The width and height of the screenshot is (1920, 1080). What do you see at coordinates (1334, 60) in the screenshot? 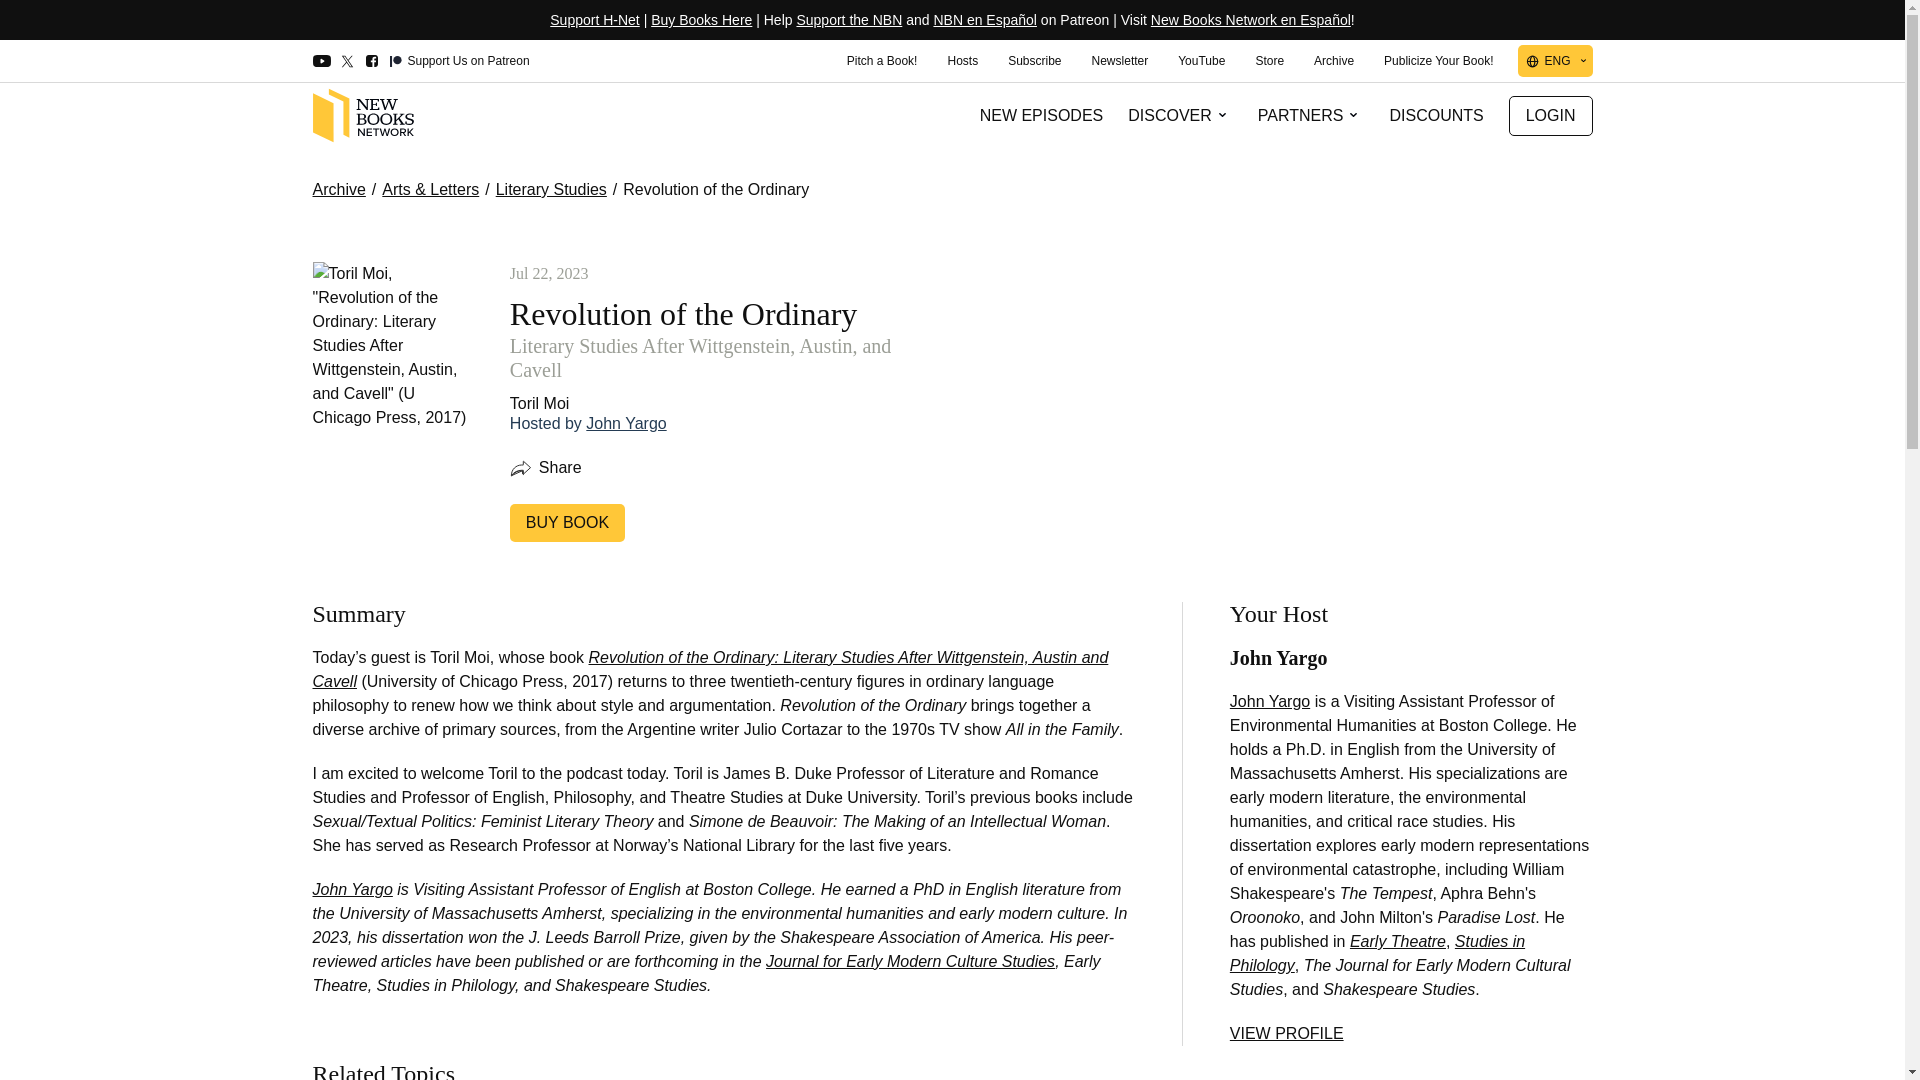
I see `Archive` at bounding box center [1334, 60].